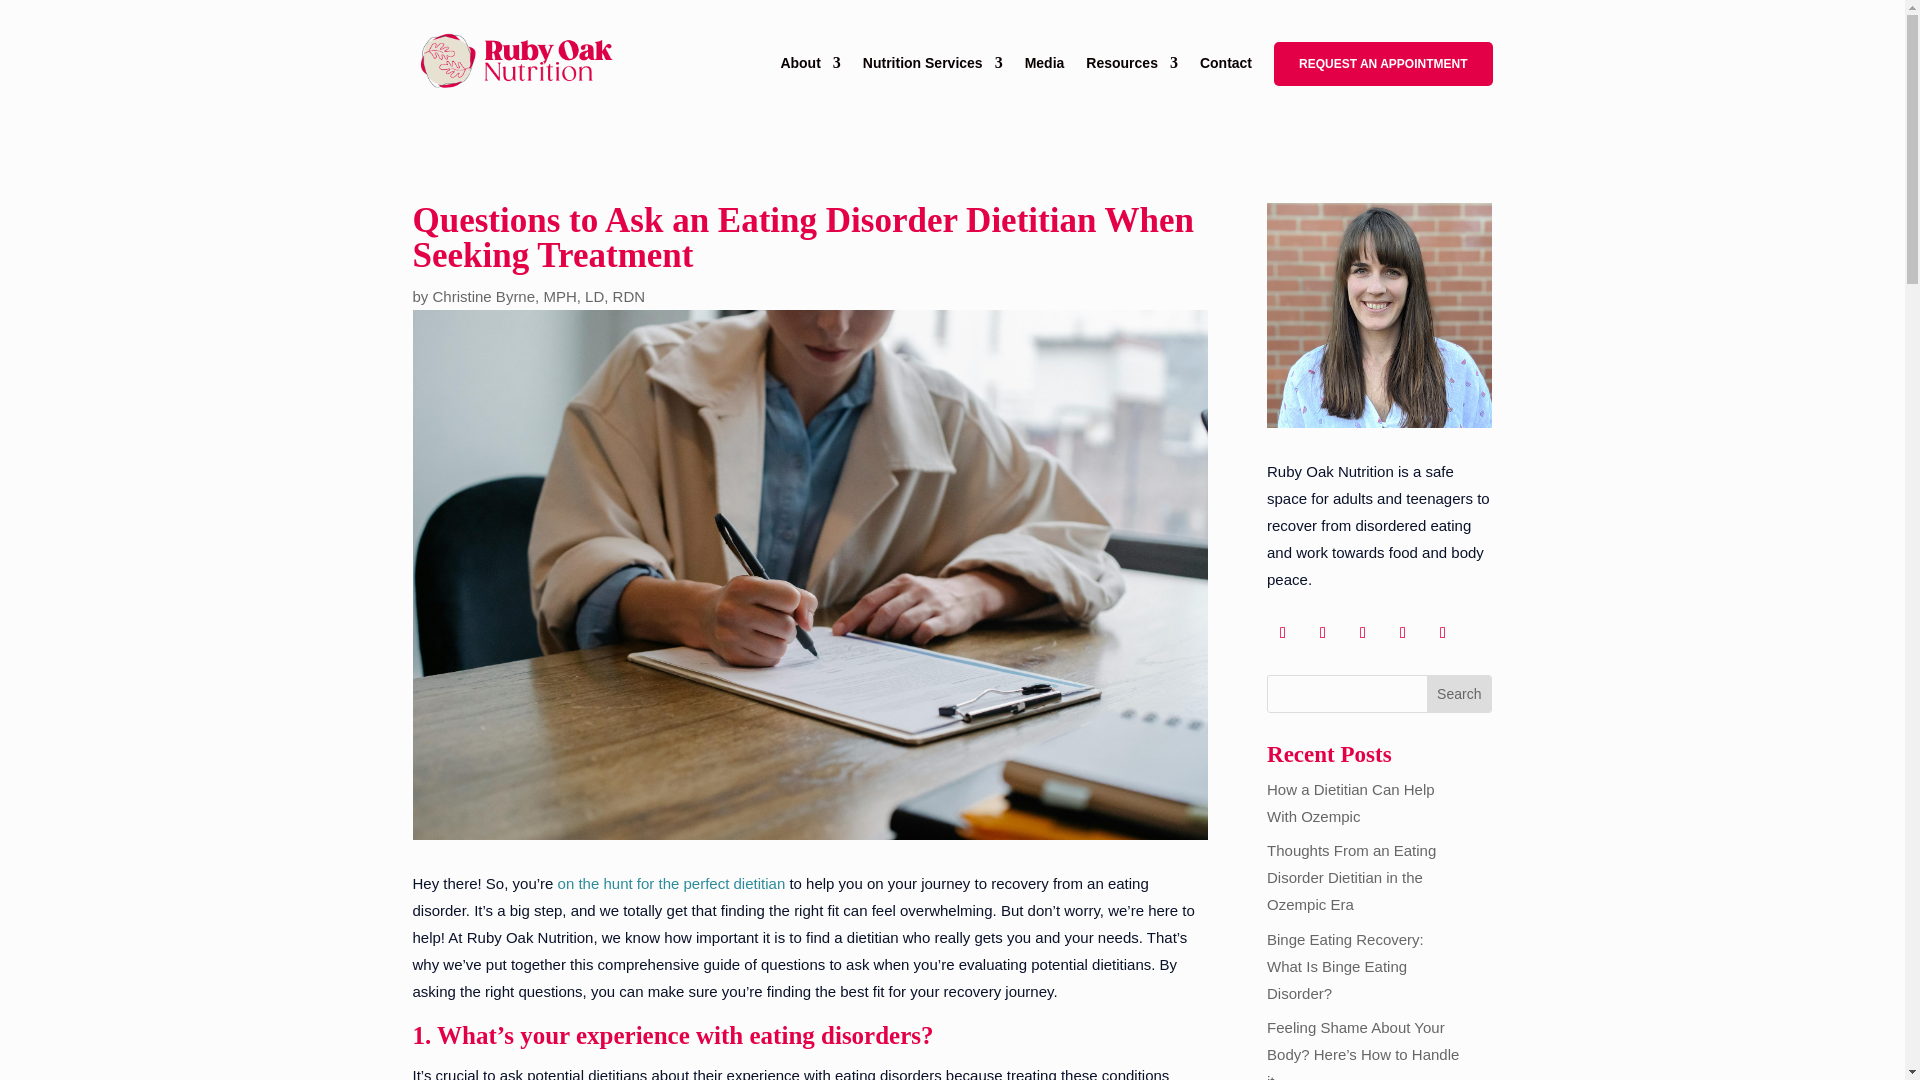 The image size is (1920, 1080). I want to click on Nutrition Services, so click(932, 89).